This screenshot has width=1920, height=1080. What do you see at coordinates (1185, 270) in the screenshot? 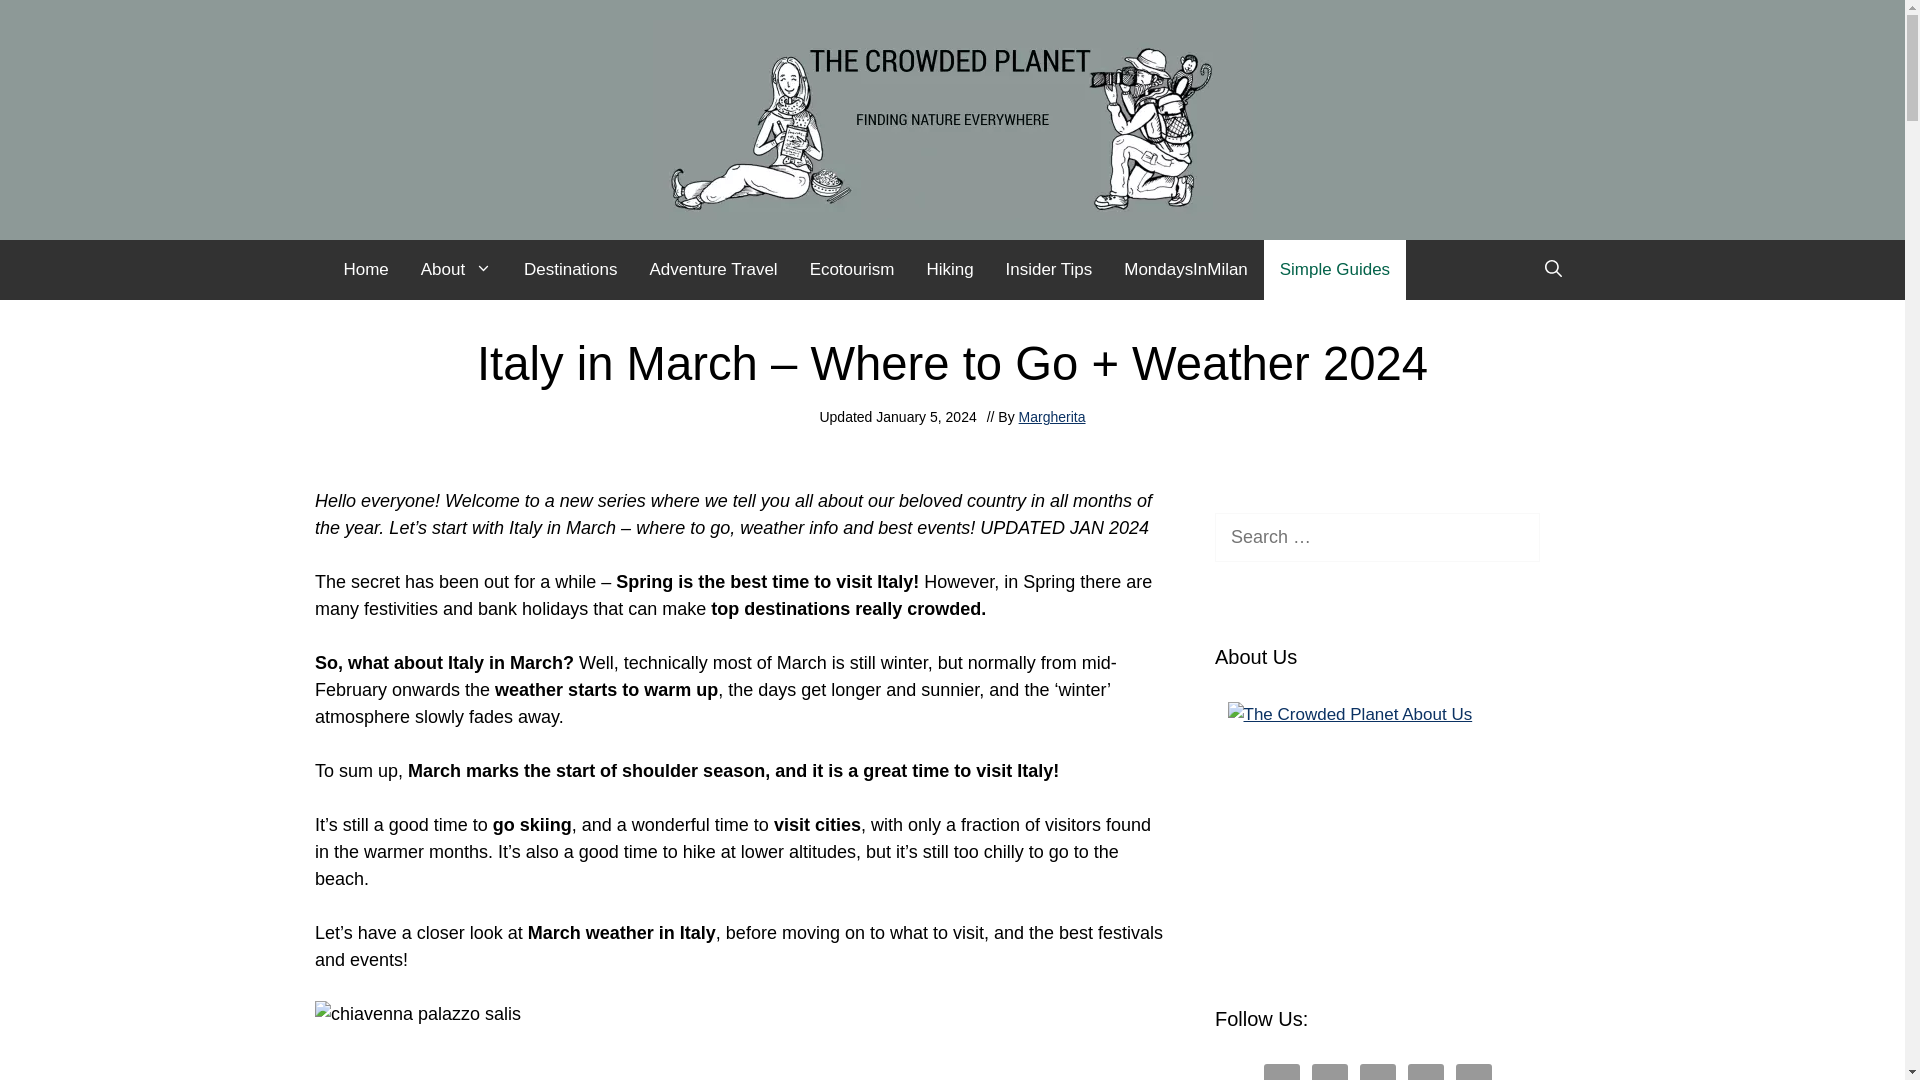
I see `MondaysInMilan` at bounding box center [1185, 270].